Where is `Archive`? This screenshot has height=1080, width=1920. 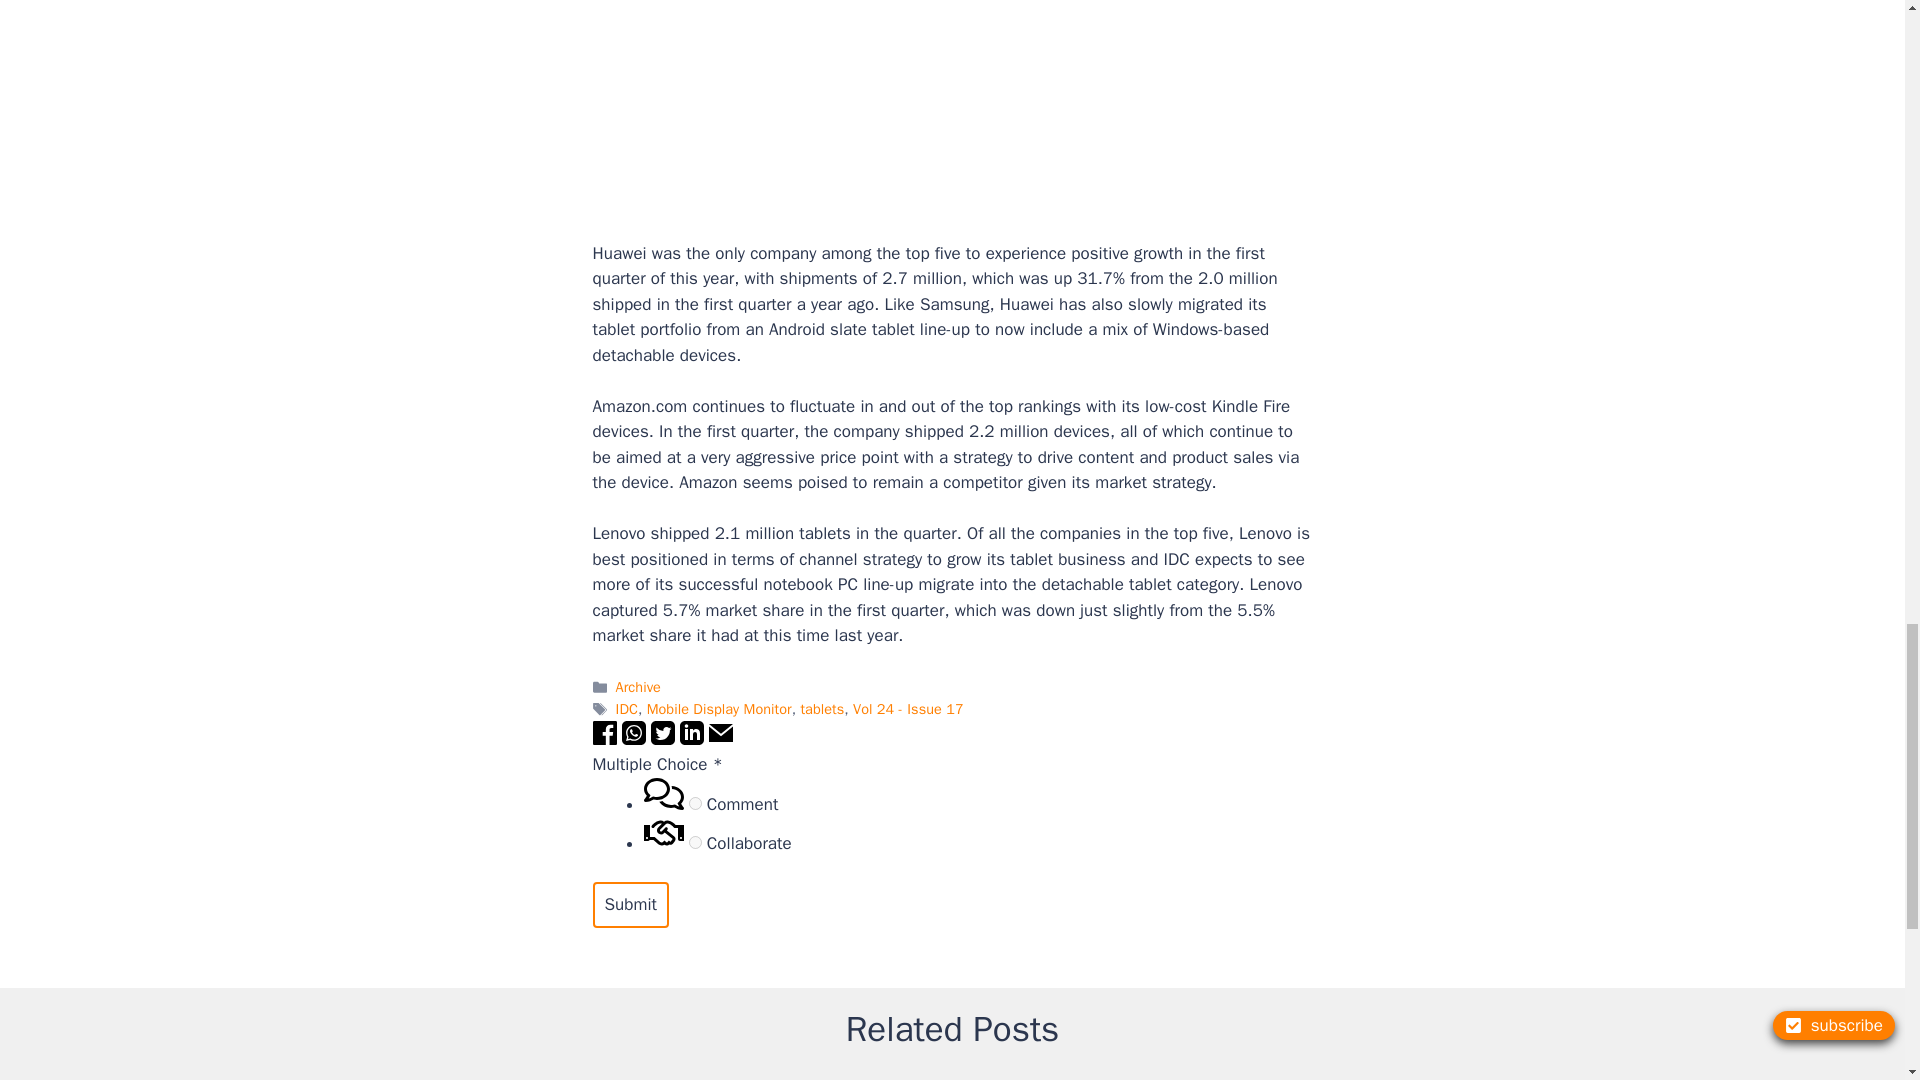 Archive is located at coordinates (638, 686).